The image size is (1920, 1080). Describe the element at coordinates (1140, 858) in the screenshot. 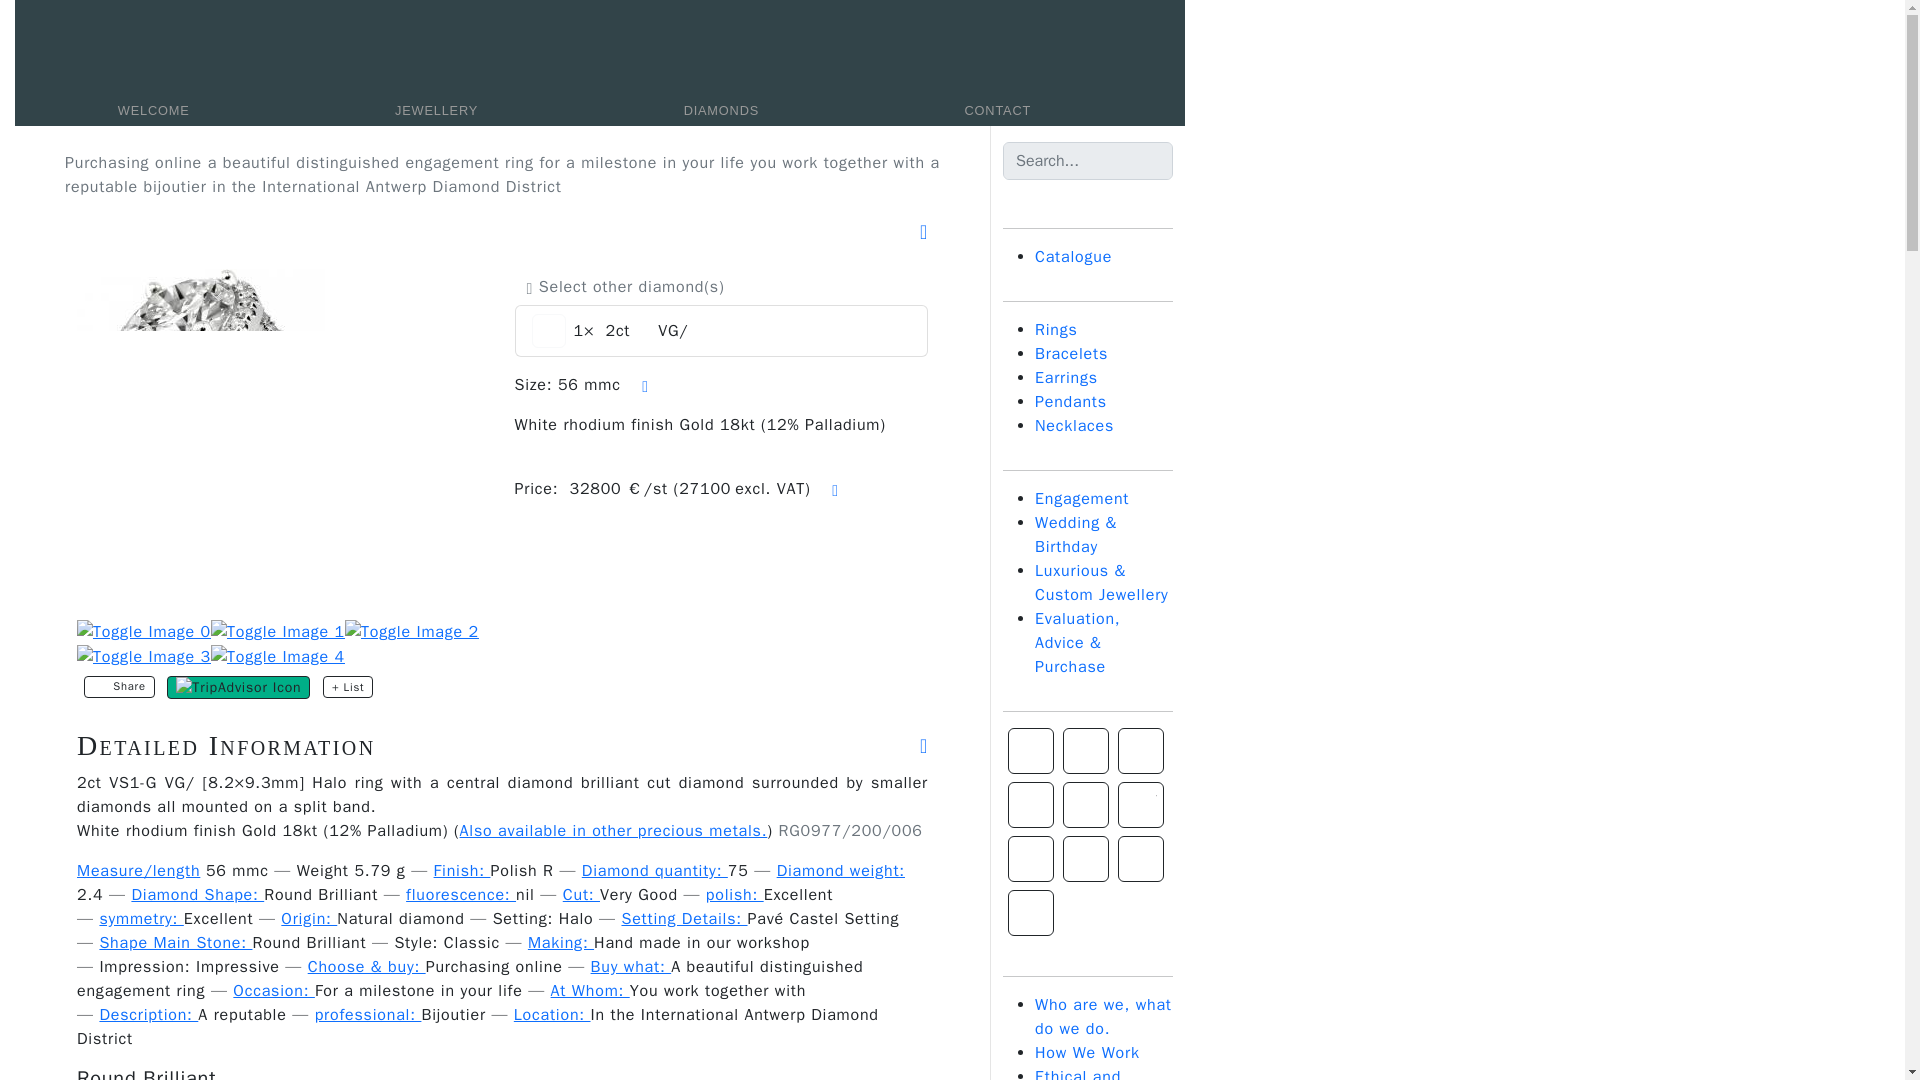

I see `Invisible` at that location.